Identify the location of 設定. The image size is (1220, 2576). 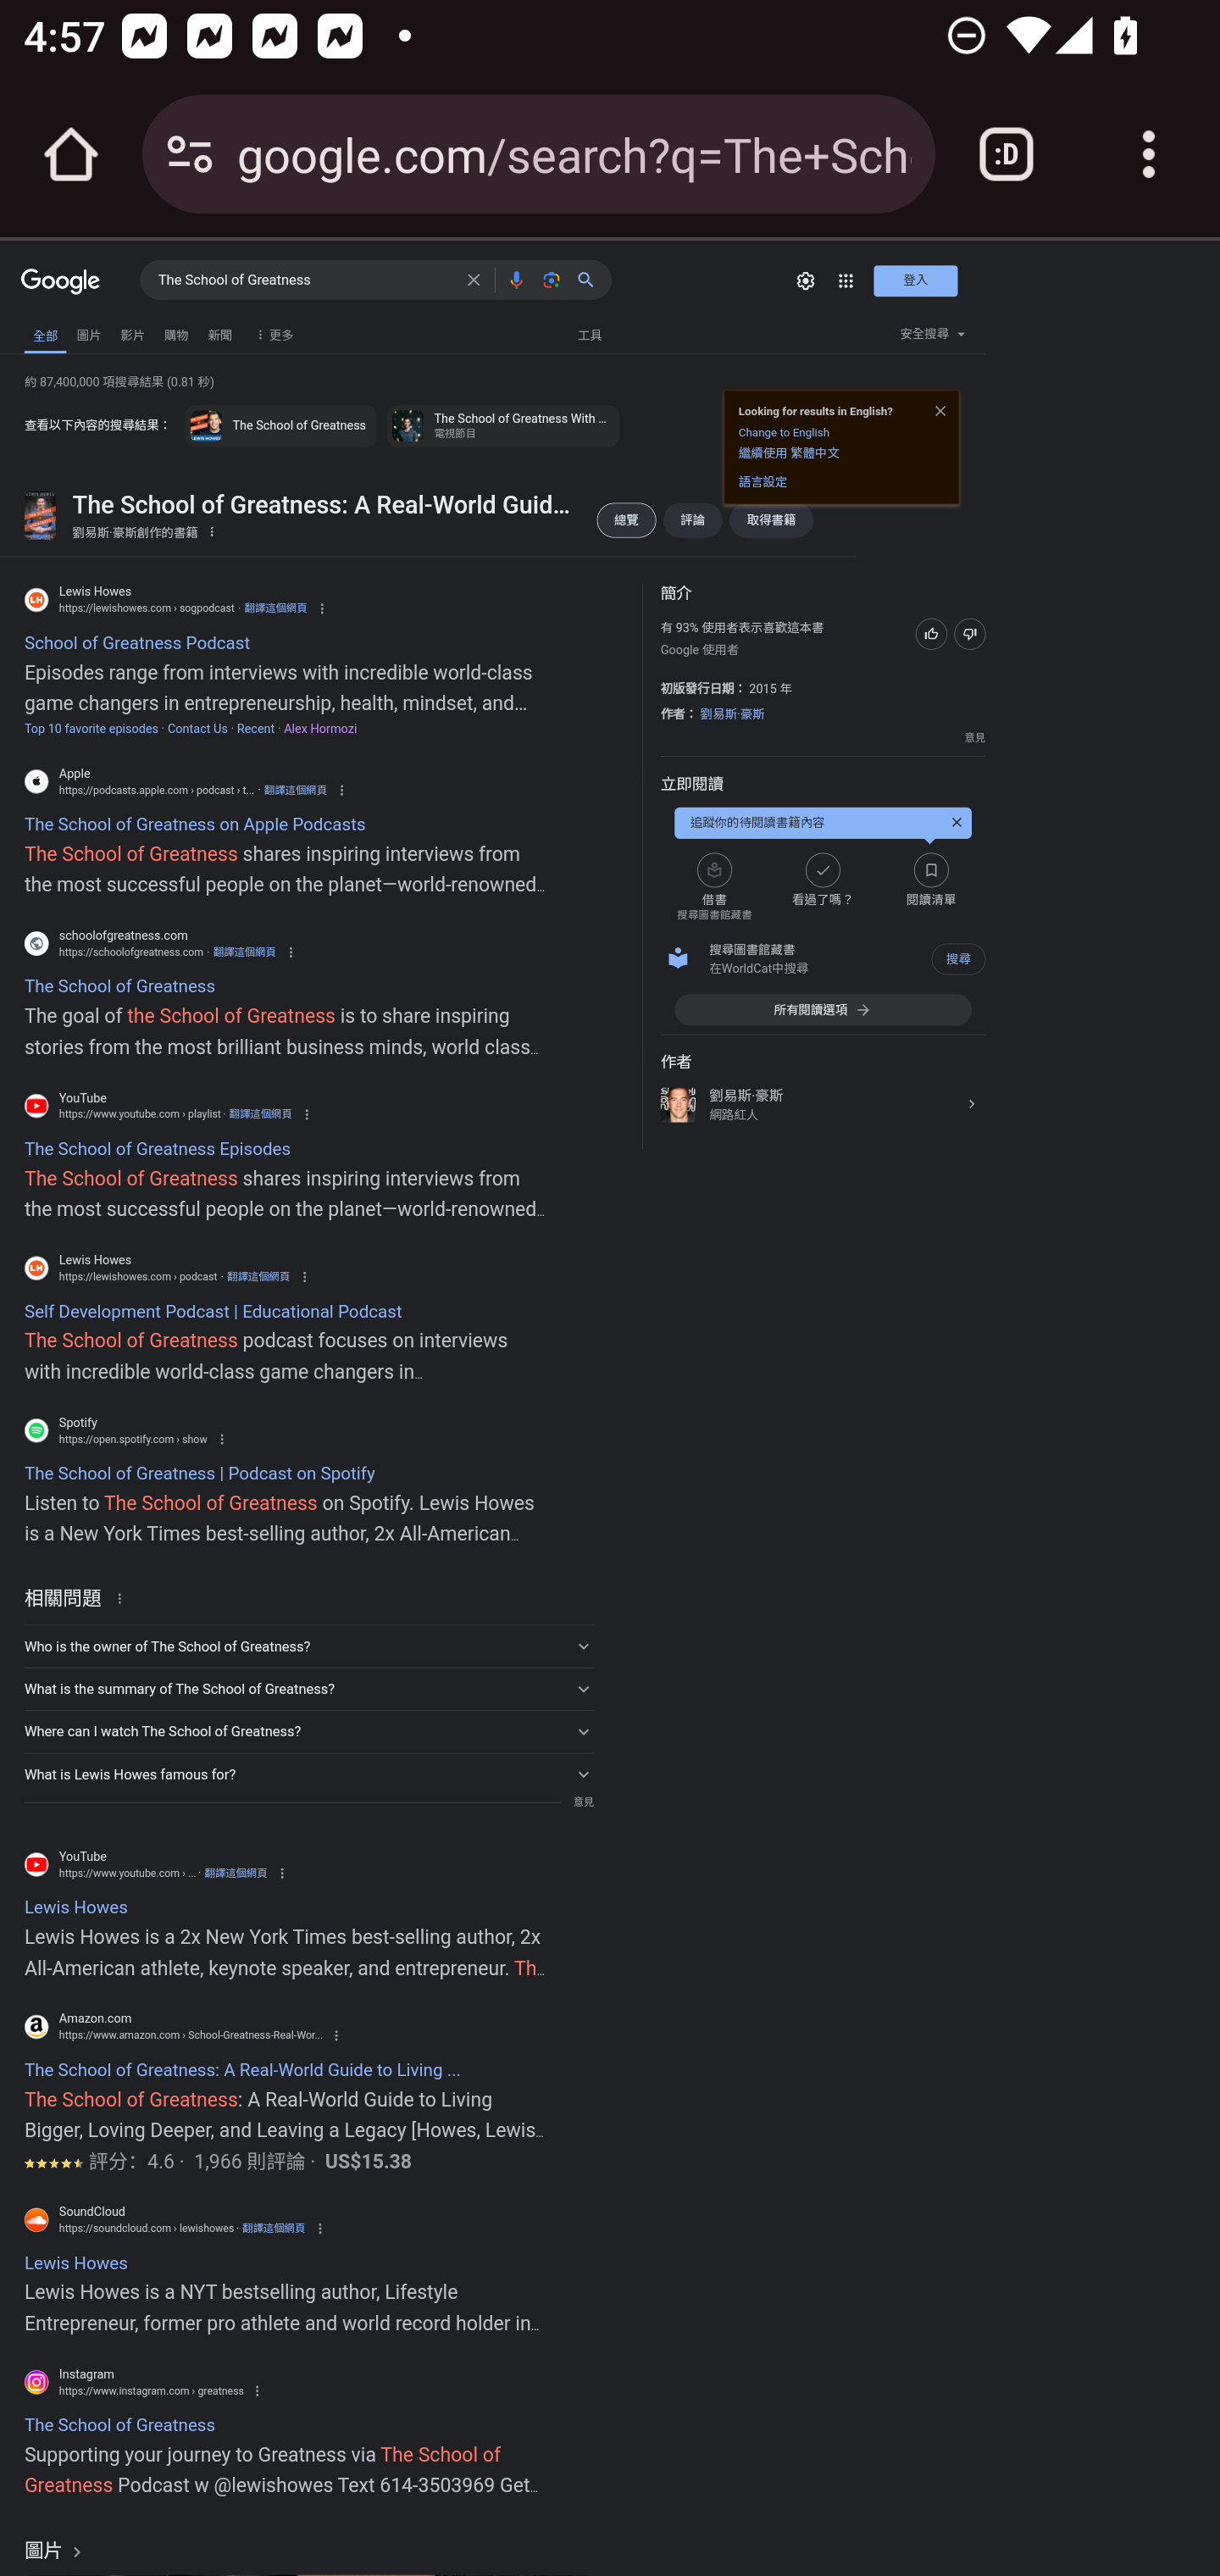
(806, 280).